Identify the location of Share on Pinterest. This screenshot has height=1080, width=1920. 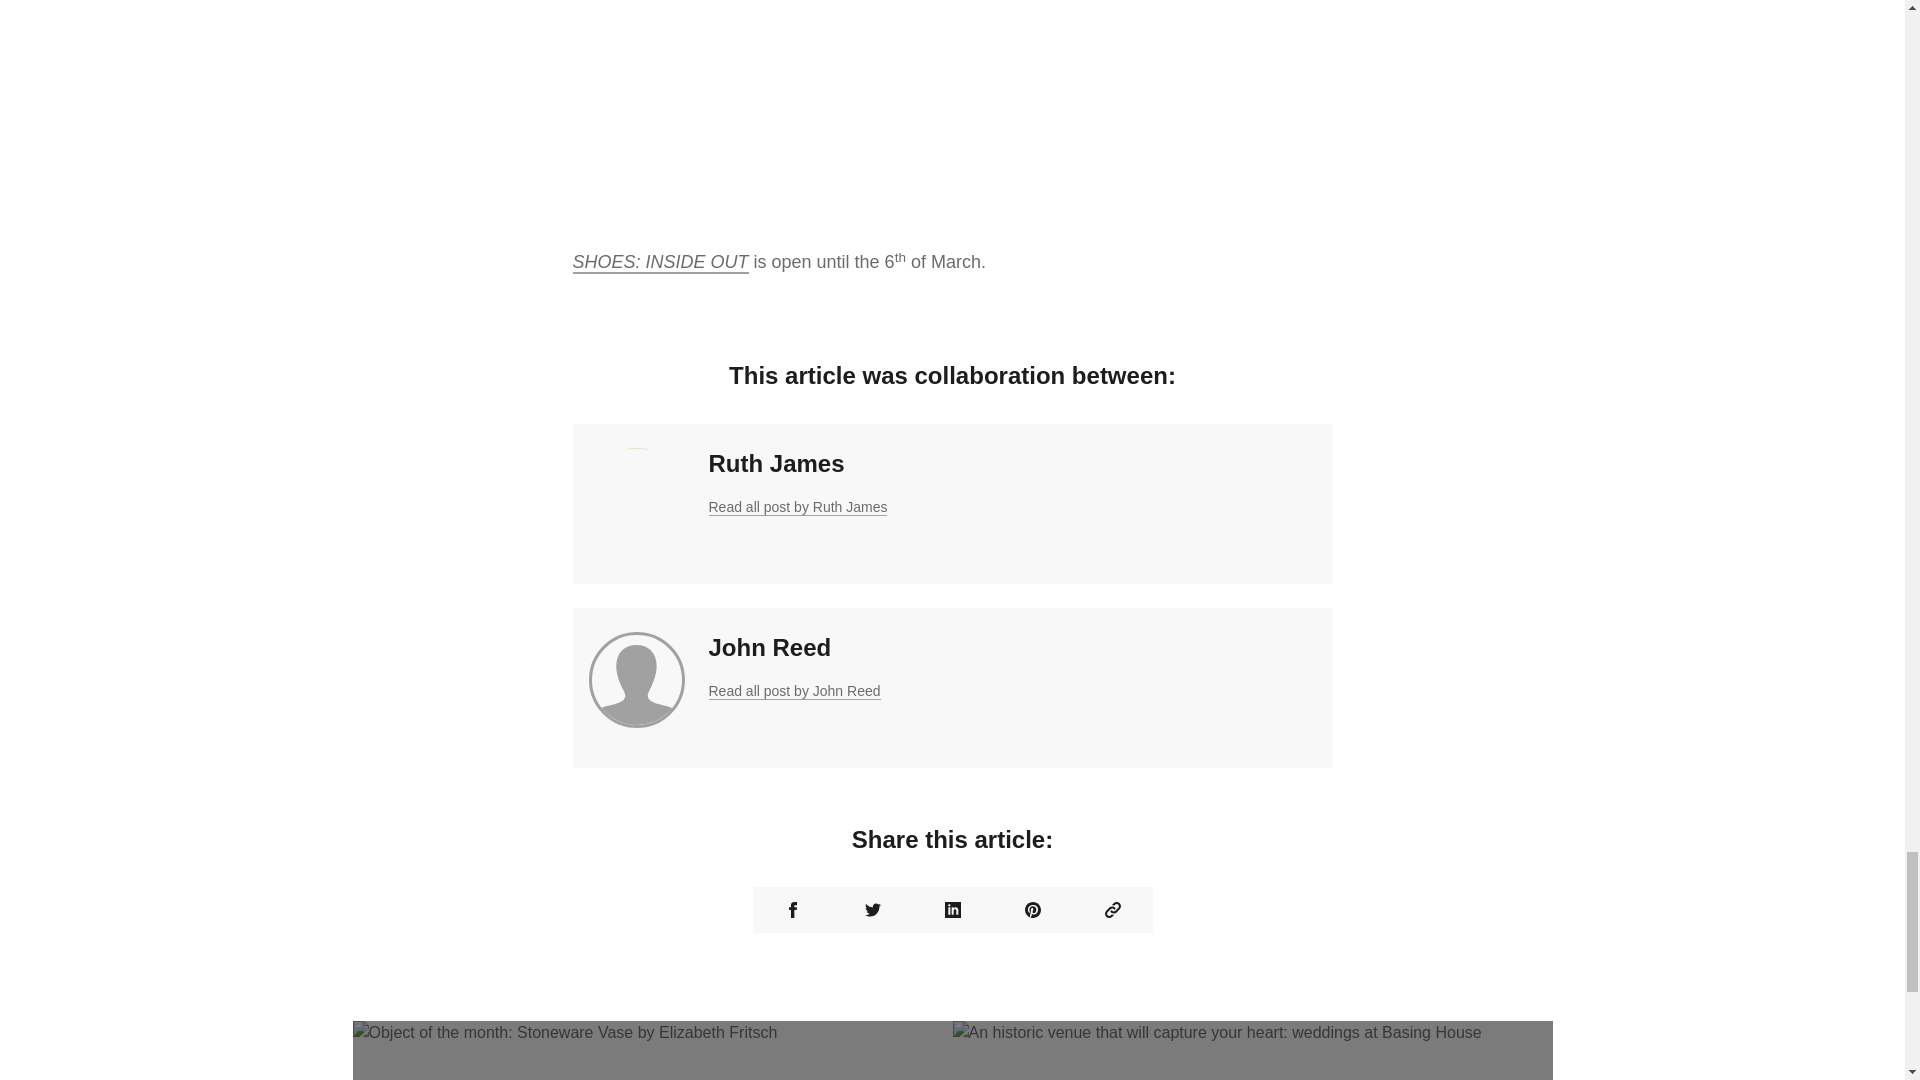
(1032, 910).